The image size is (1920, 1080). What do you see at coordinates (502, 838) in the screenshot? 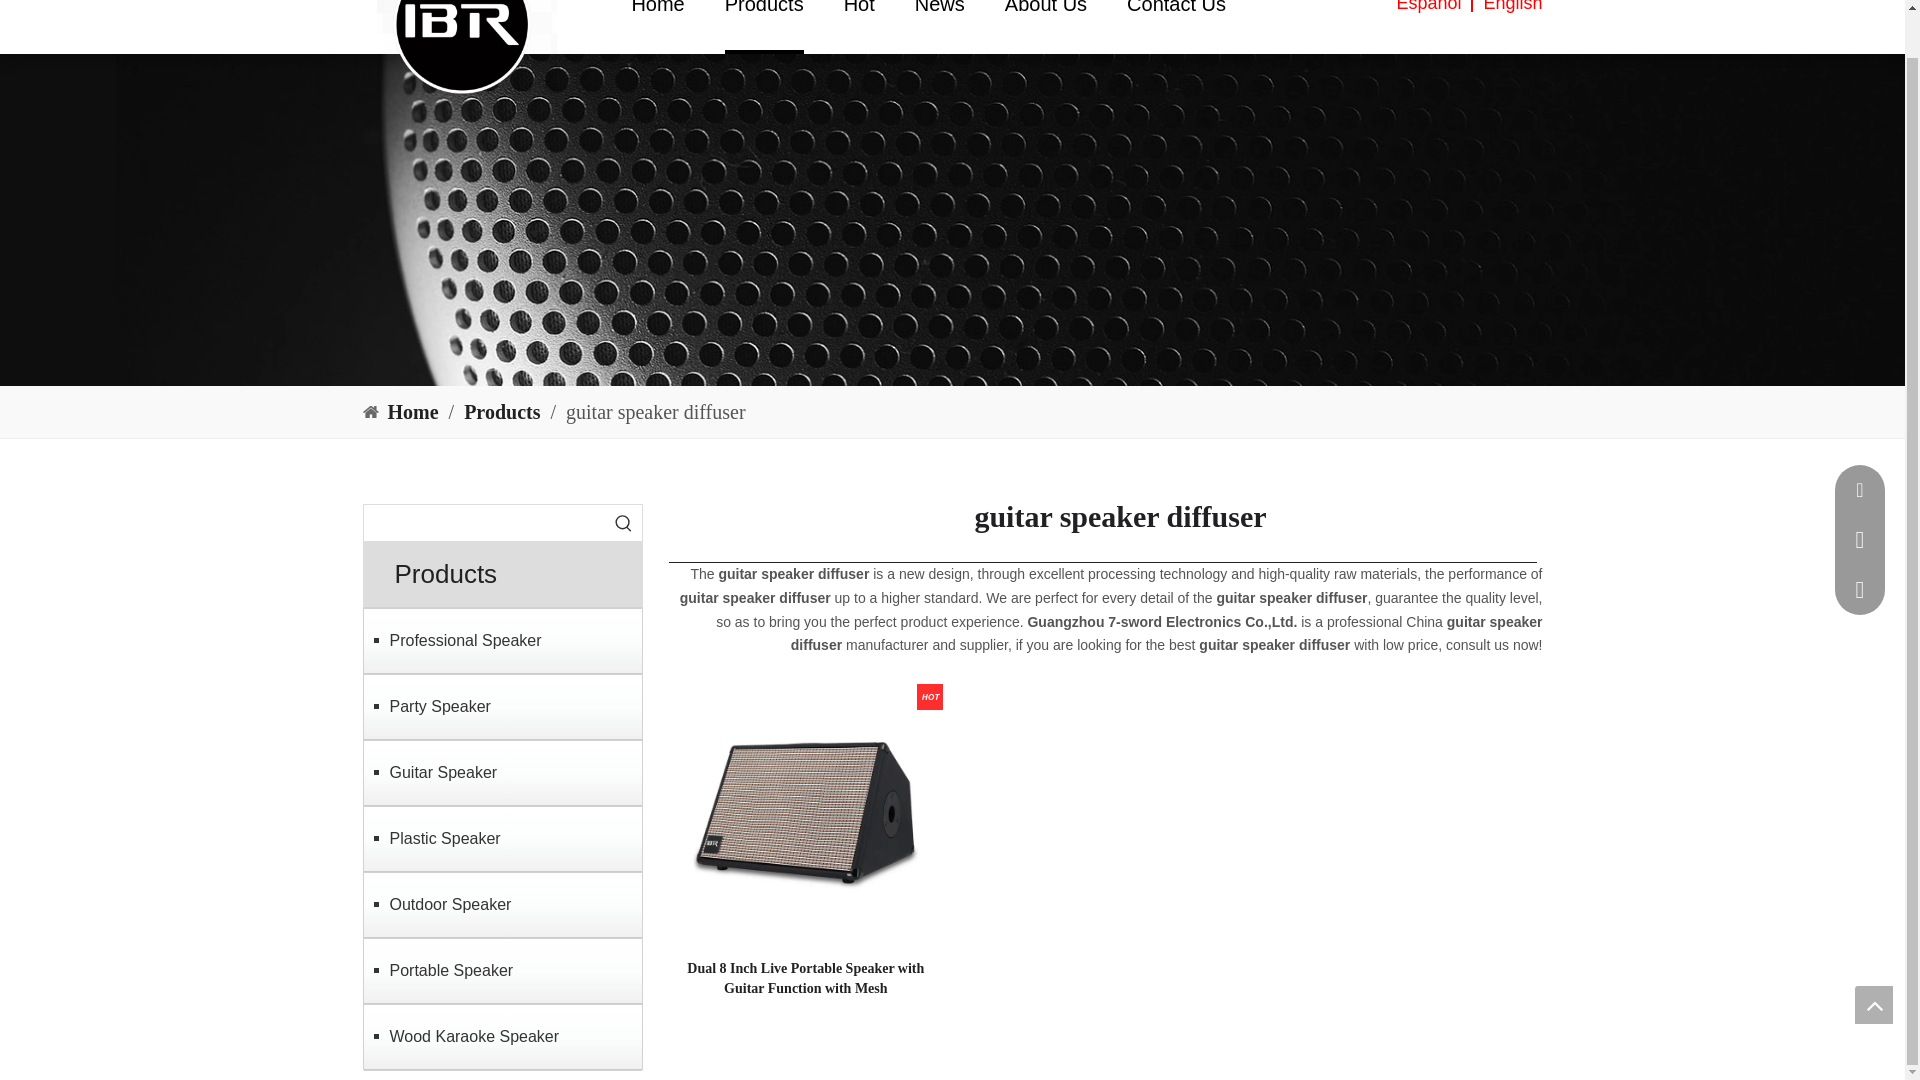
I see `Plastic Speaker` at bounding box center [502, 838].